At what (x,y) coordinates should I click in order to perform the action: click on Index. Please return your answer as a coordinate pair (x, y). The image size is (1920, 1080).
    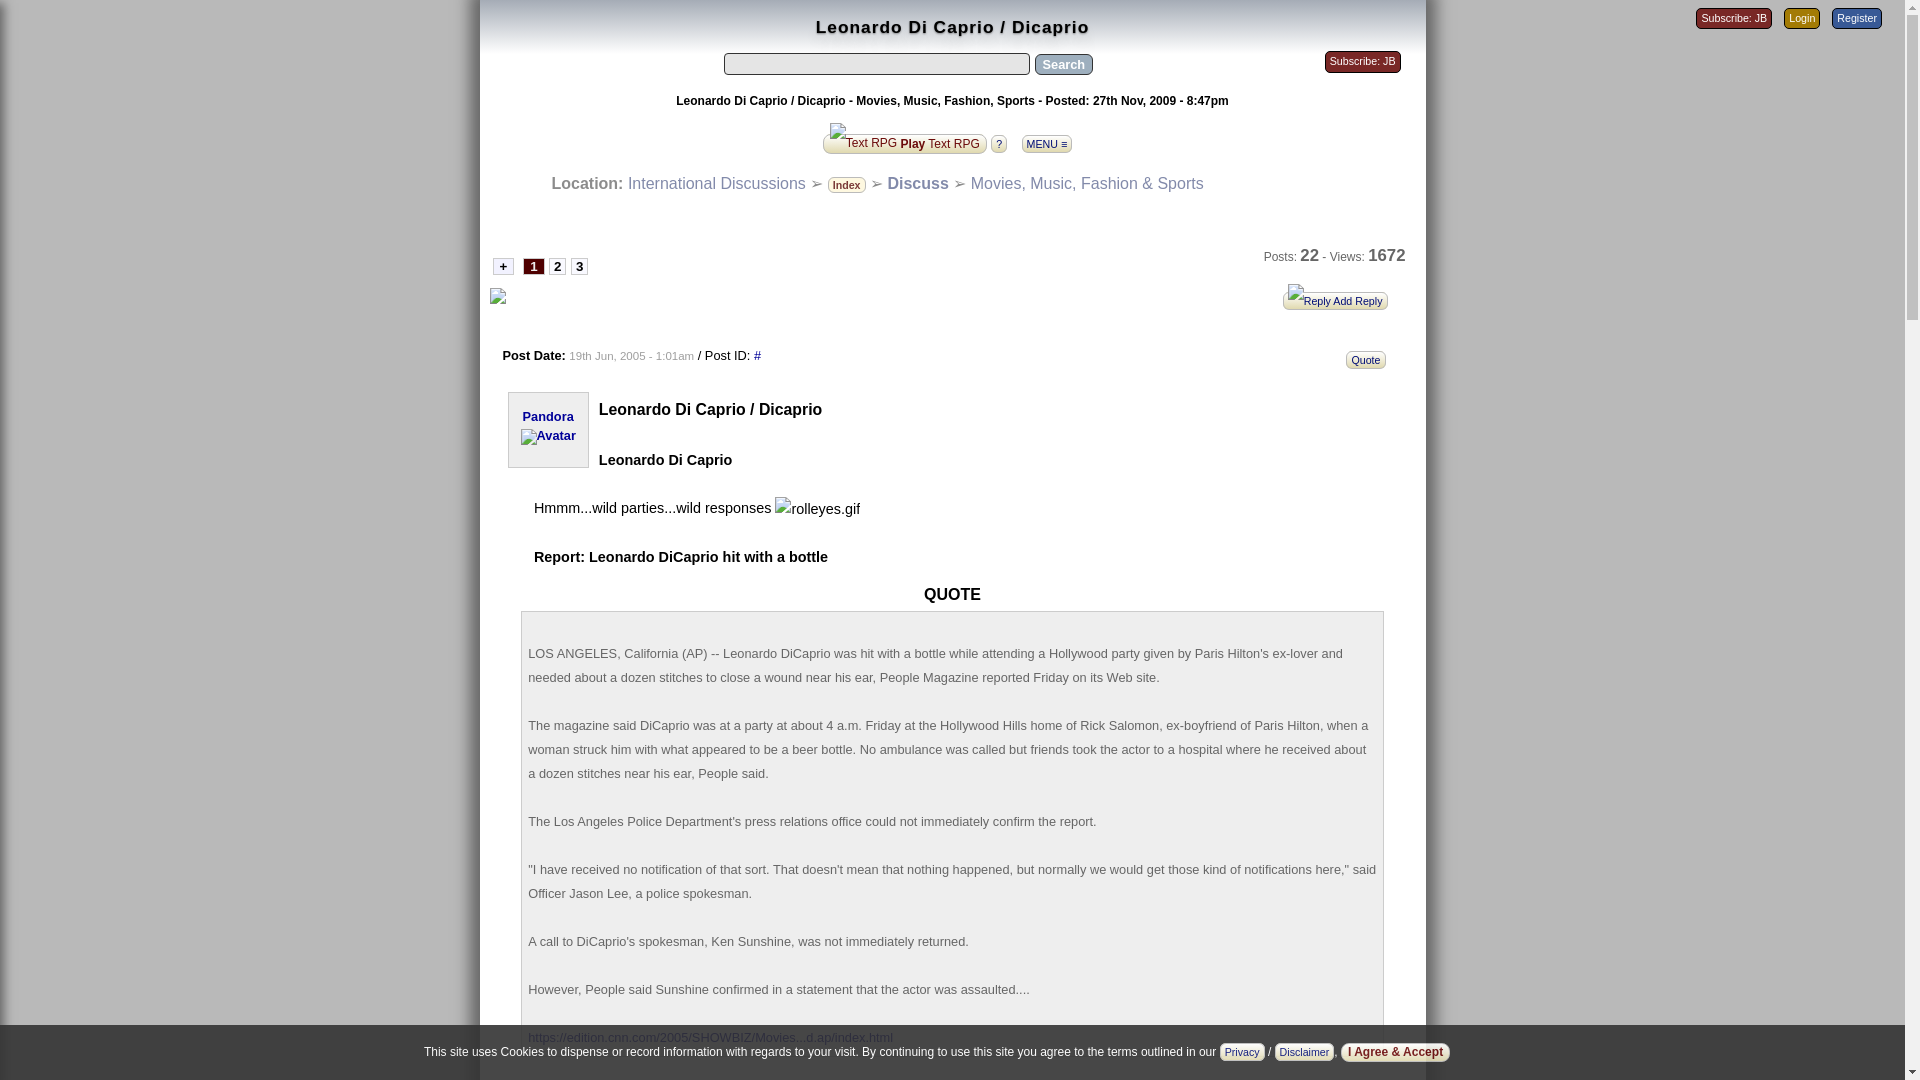
    Looking at the image, I should click on (846, 183).